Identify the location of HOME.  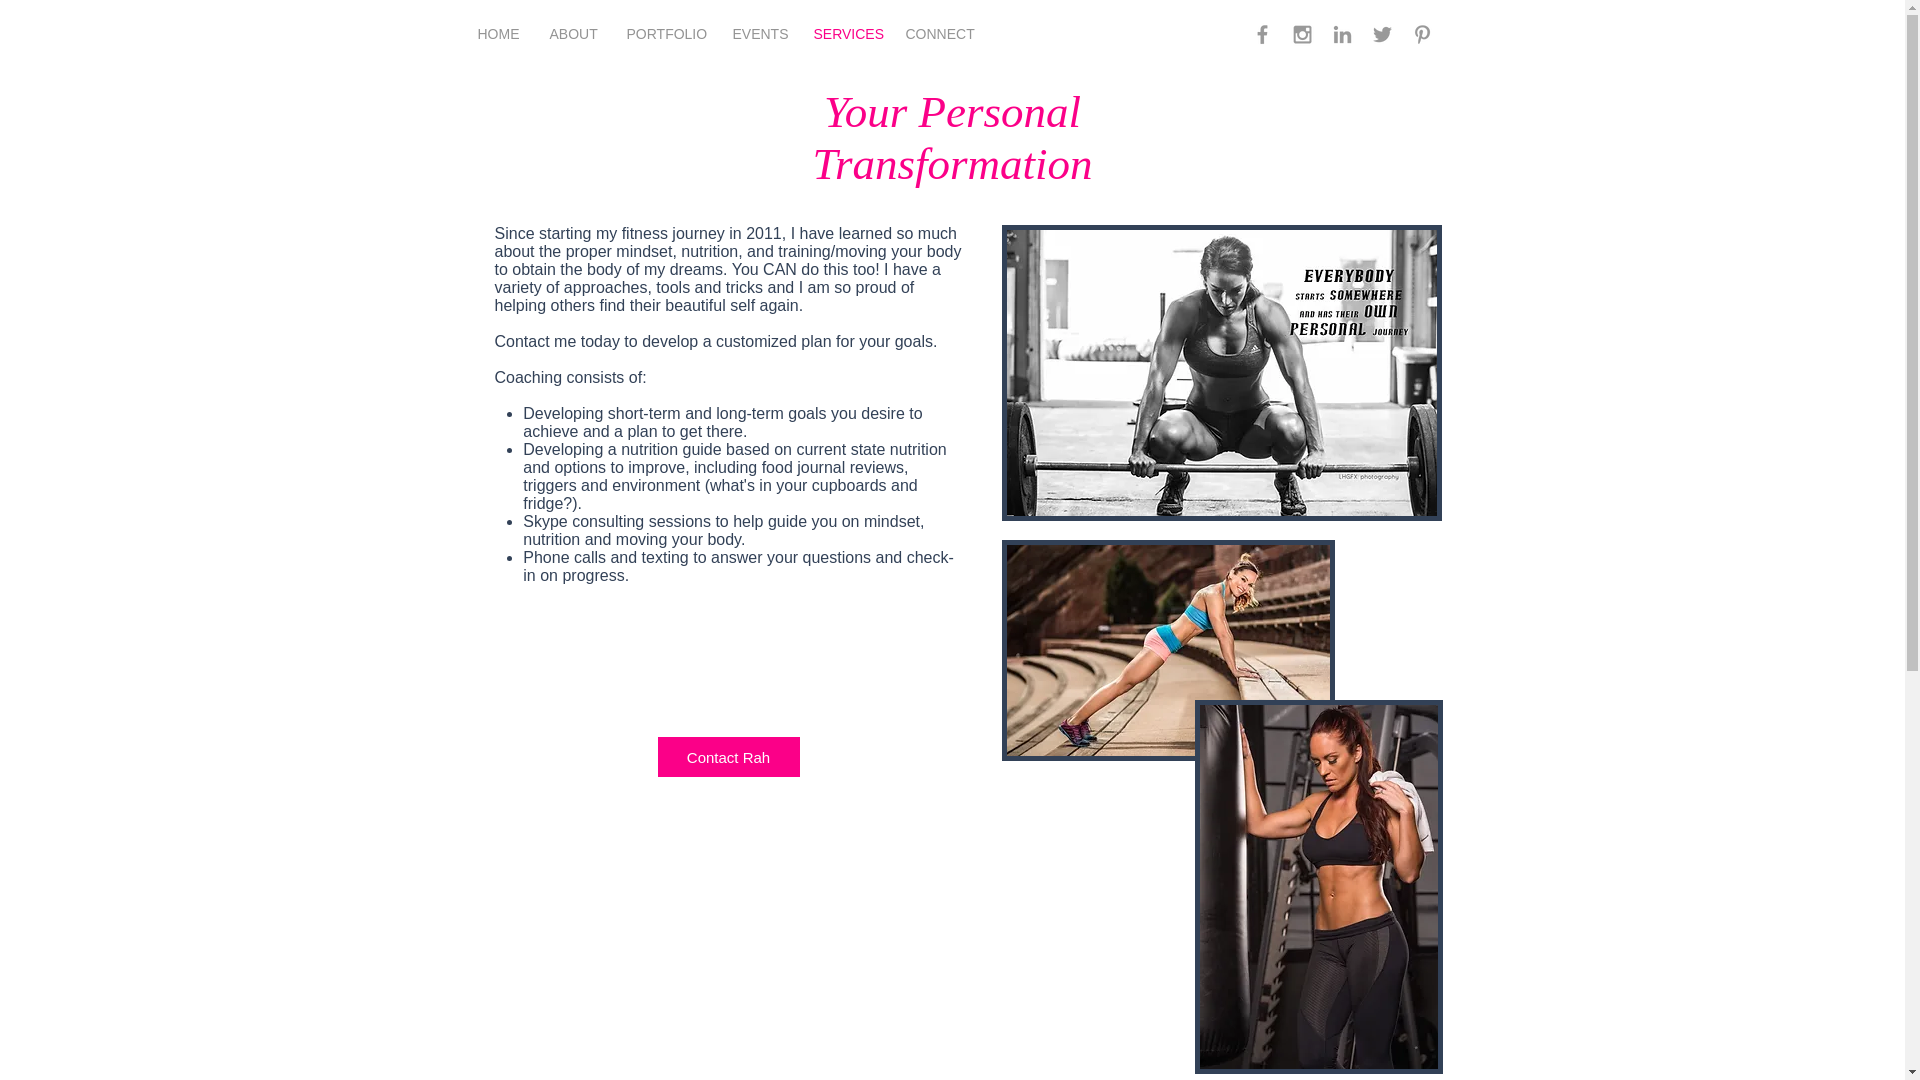
(498, 34).